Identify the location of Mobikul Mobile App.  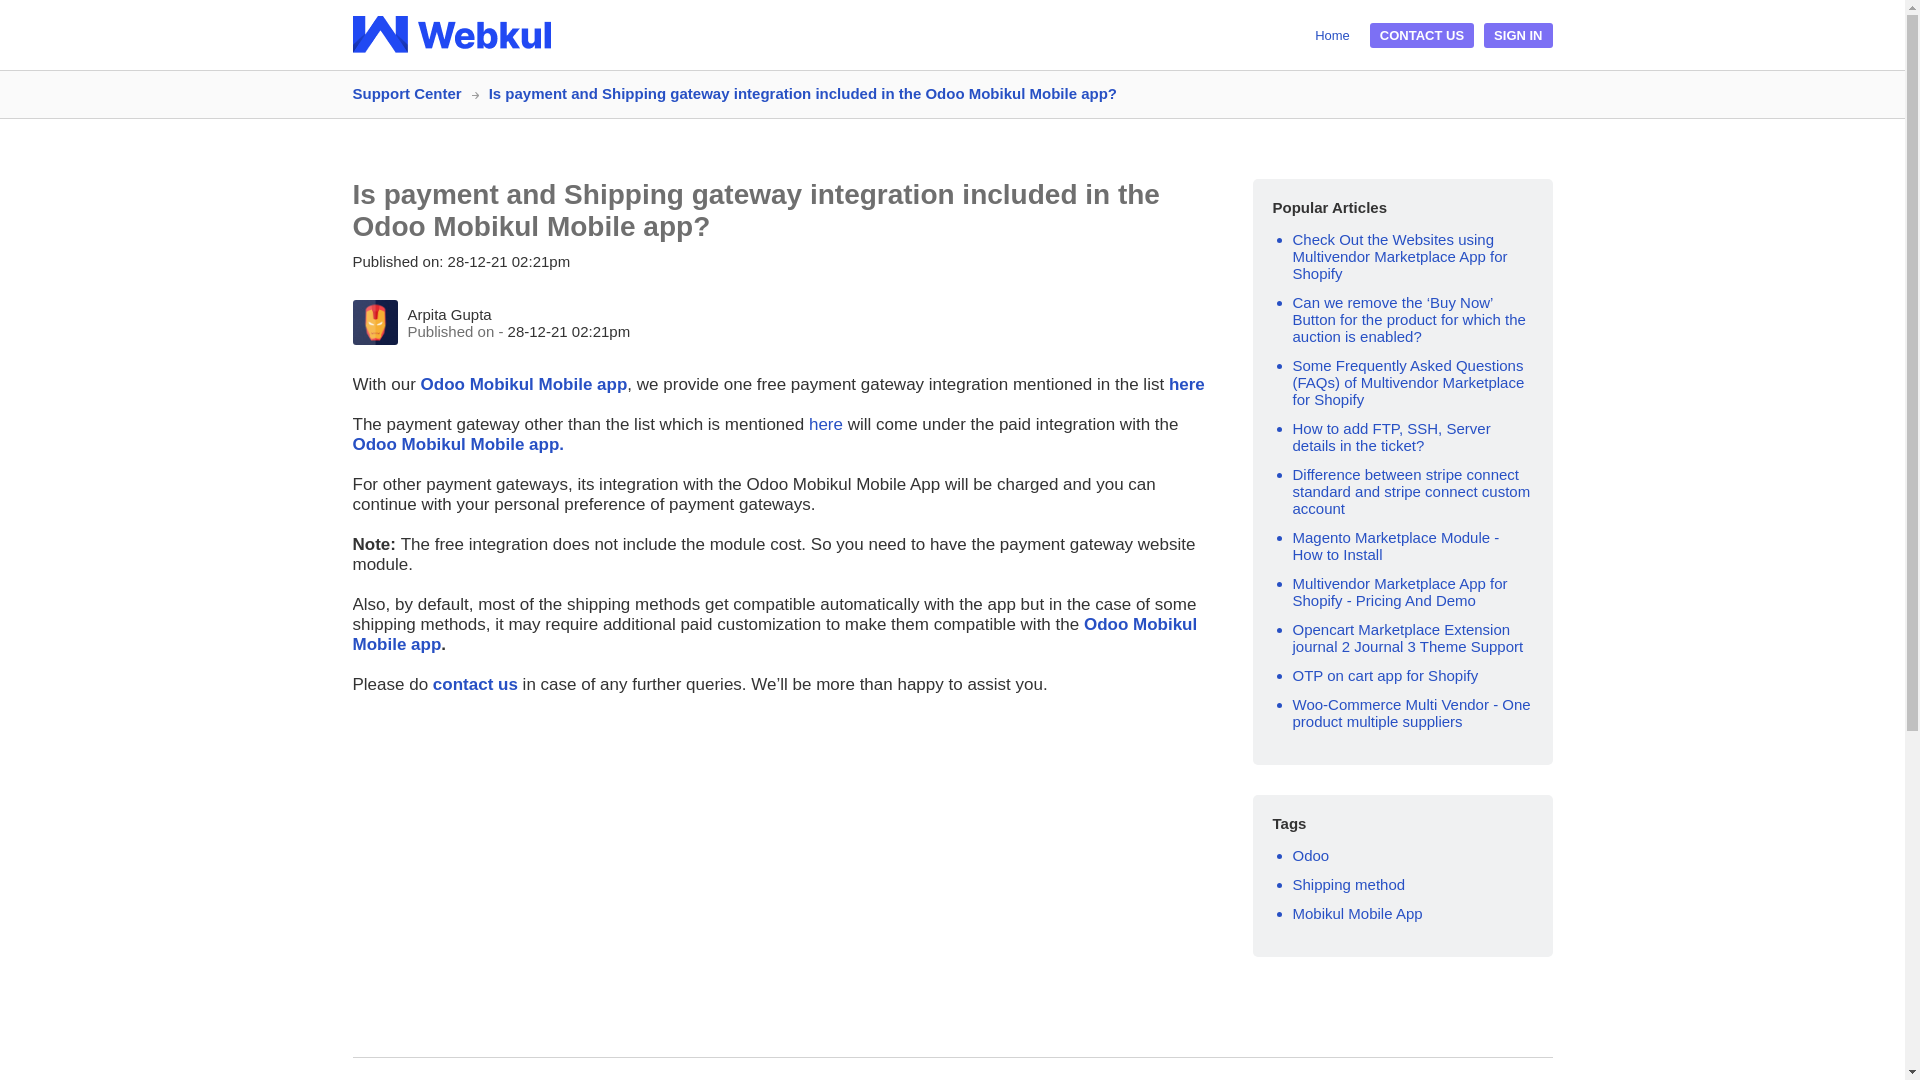
(1357, 914).